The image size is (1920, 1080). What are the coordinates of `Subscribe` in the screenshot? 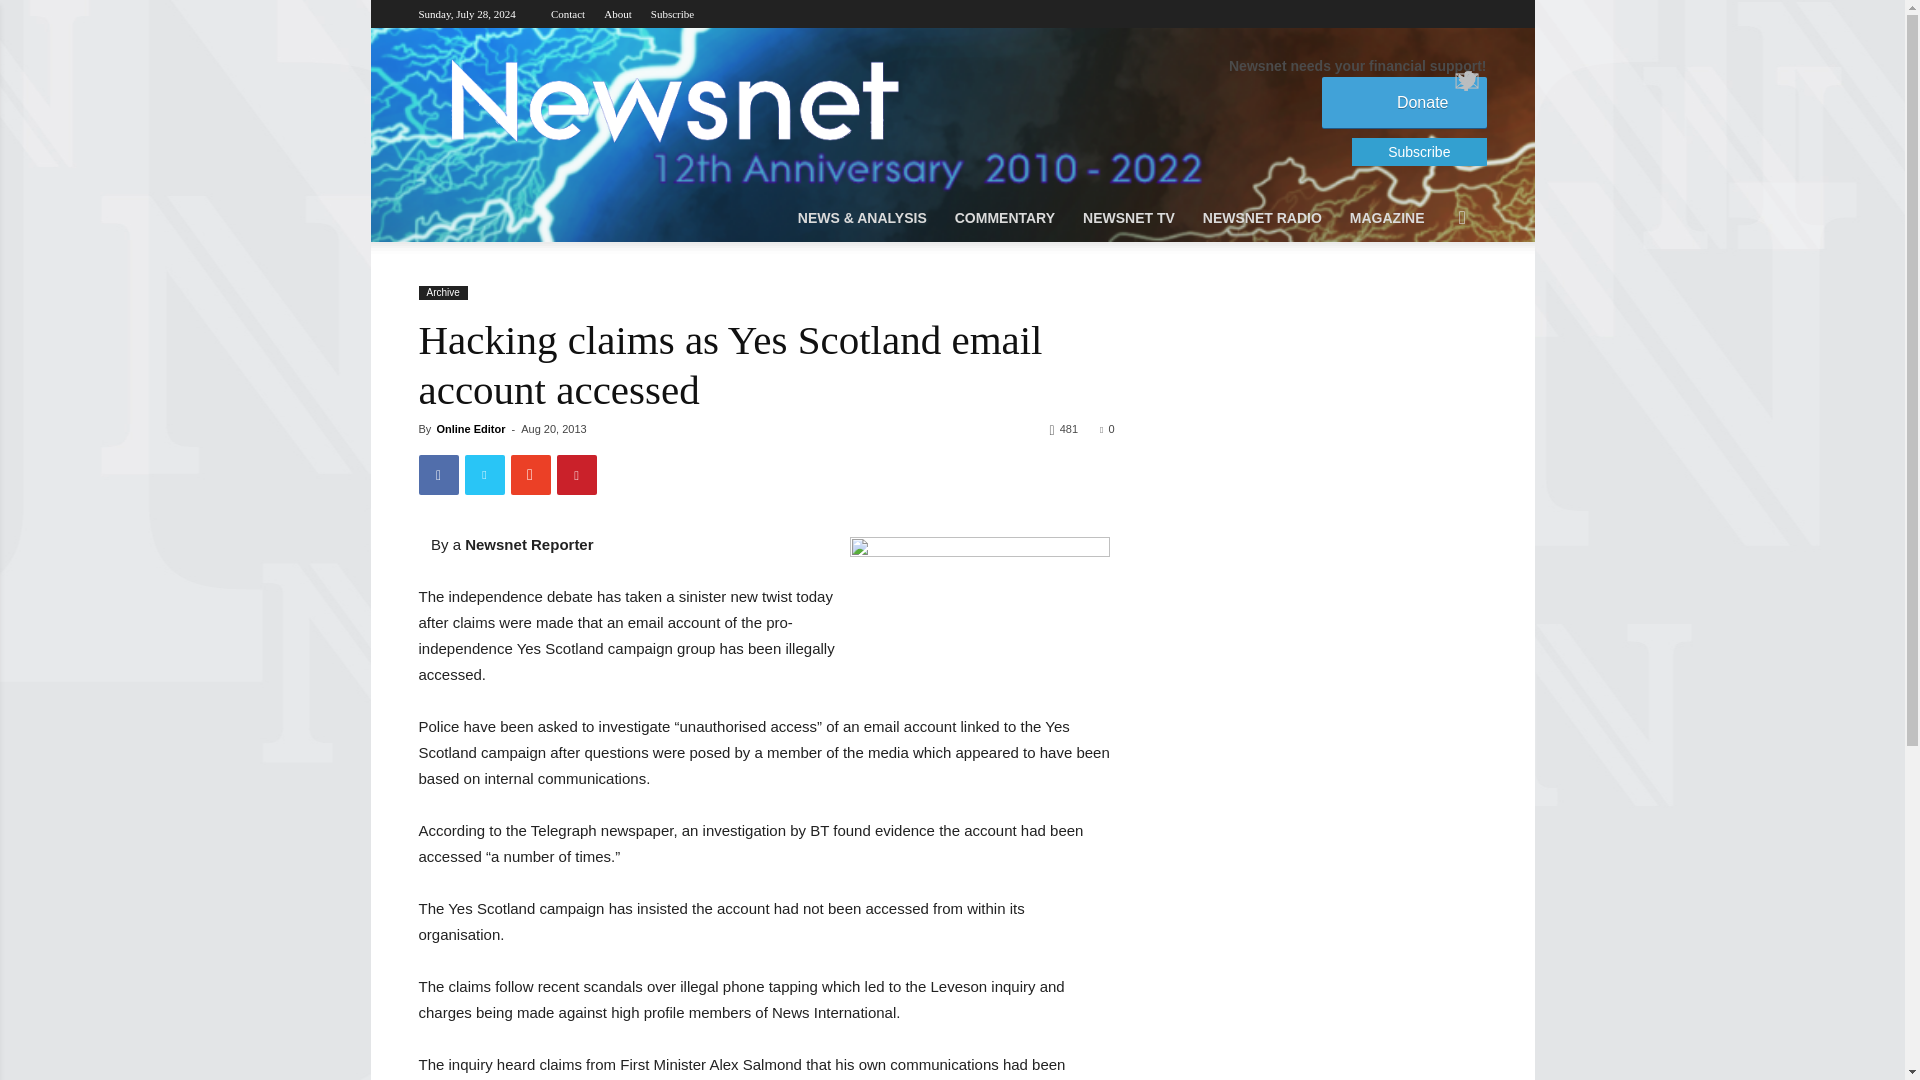 It's located at (672, 14).